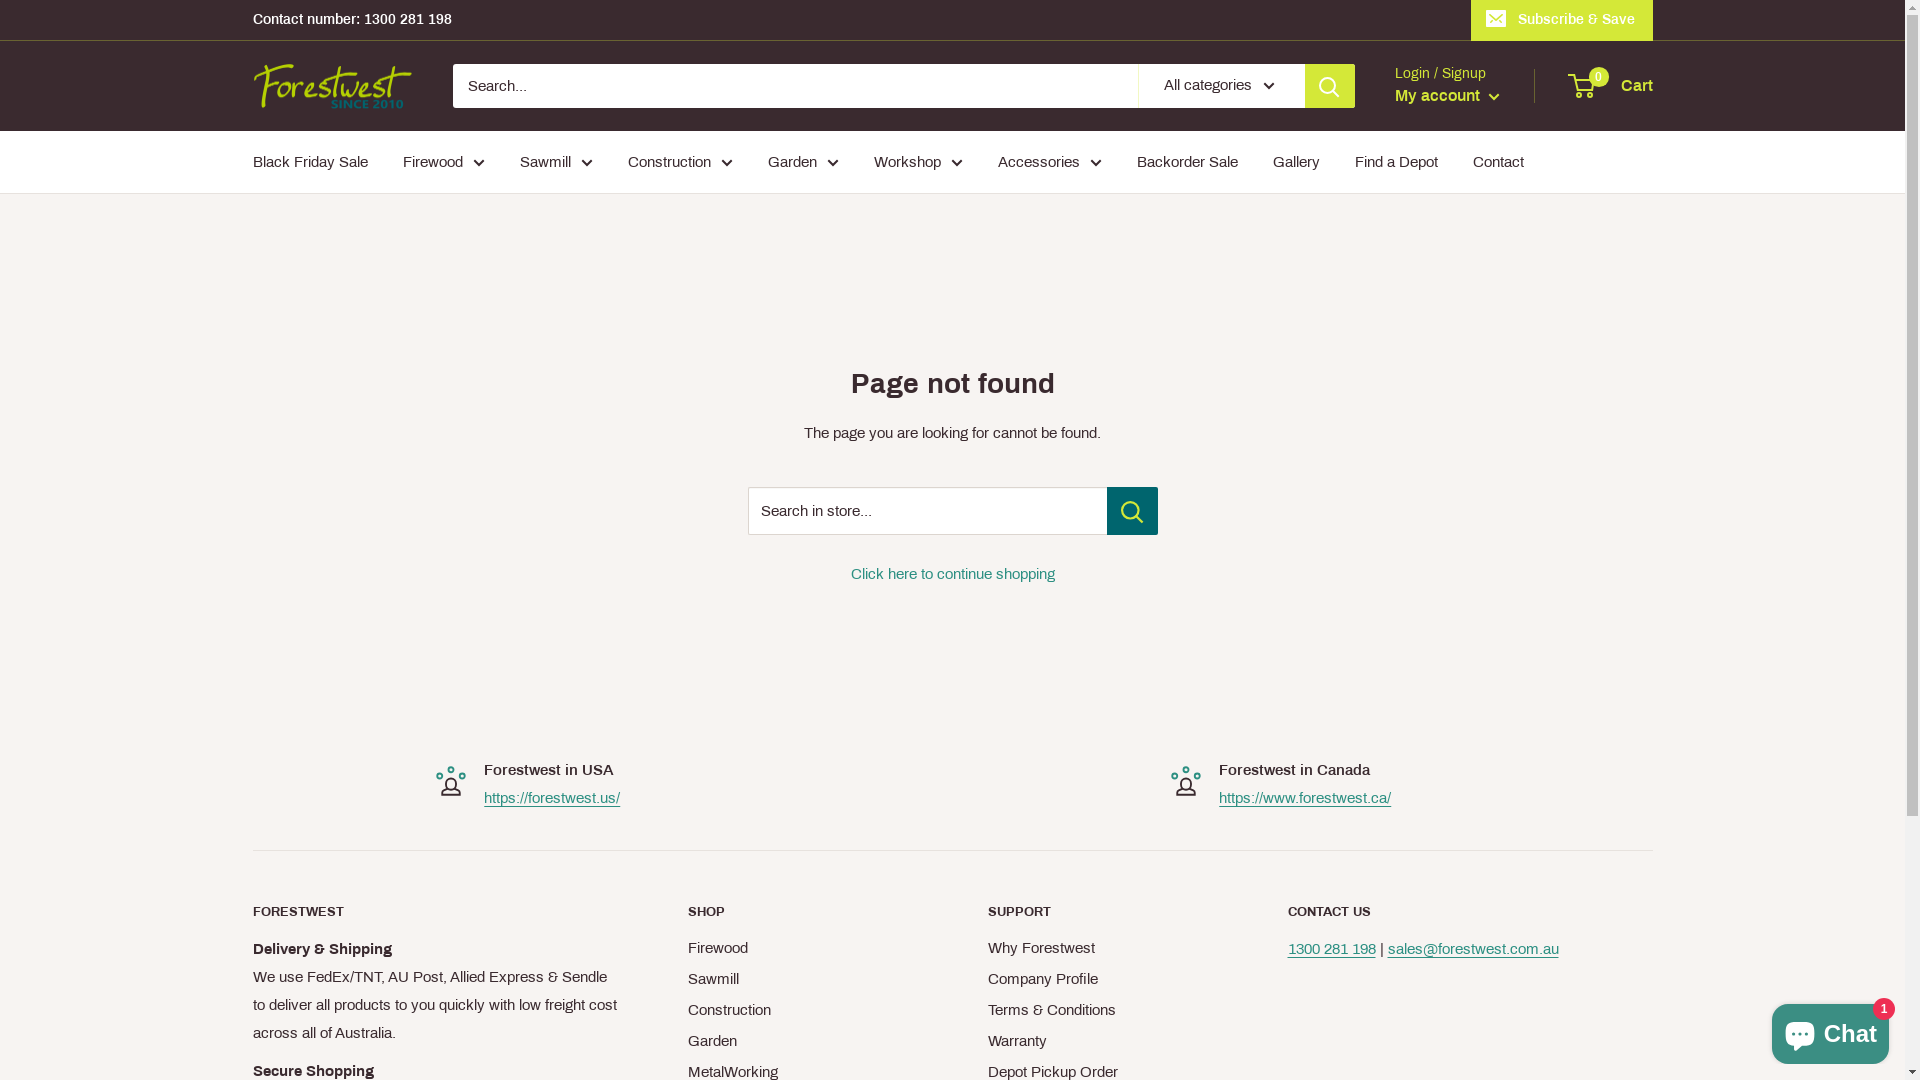 The width and height of the screenshot is (1920, 1080). What do you see at coordinates (1612, 86) in the screenshot?
I see `0
Cart` at bounding box center [1612, 86].